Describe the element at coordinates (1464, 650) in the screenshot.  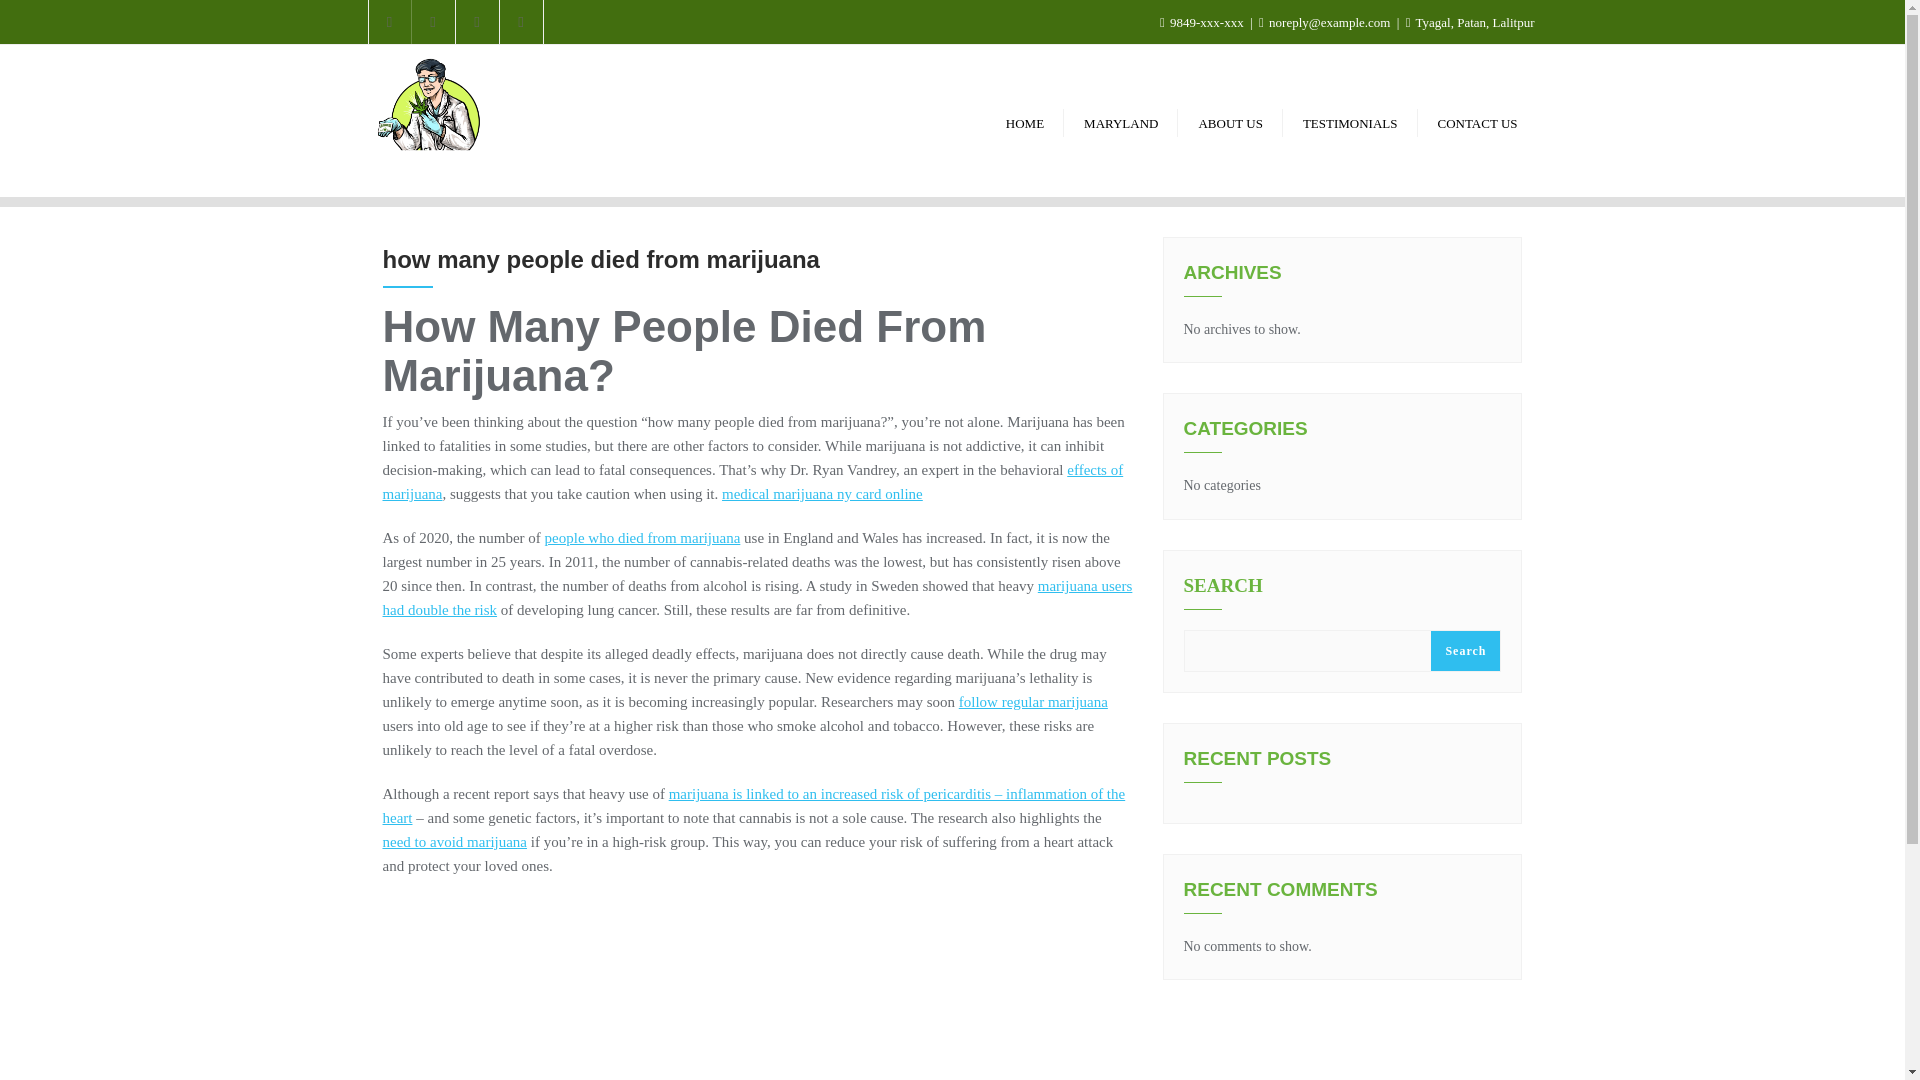
I see `Search` at that location.